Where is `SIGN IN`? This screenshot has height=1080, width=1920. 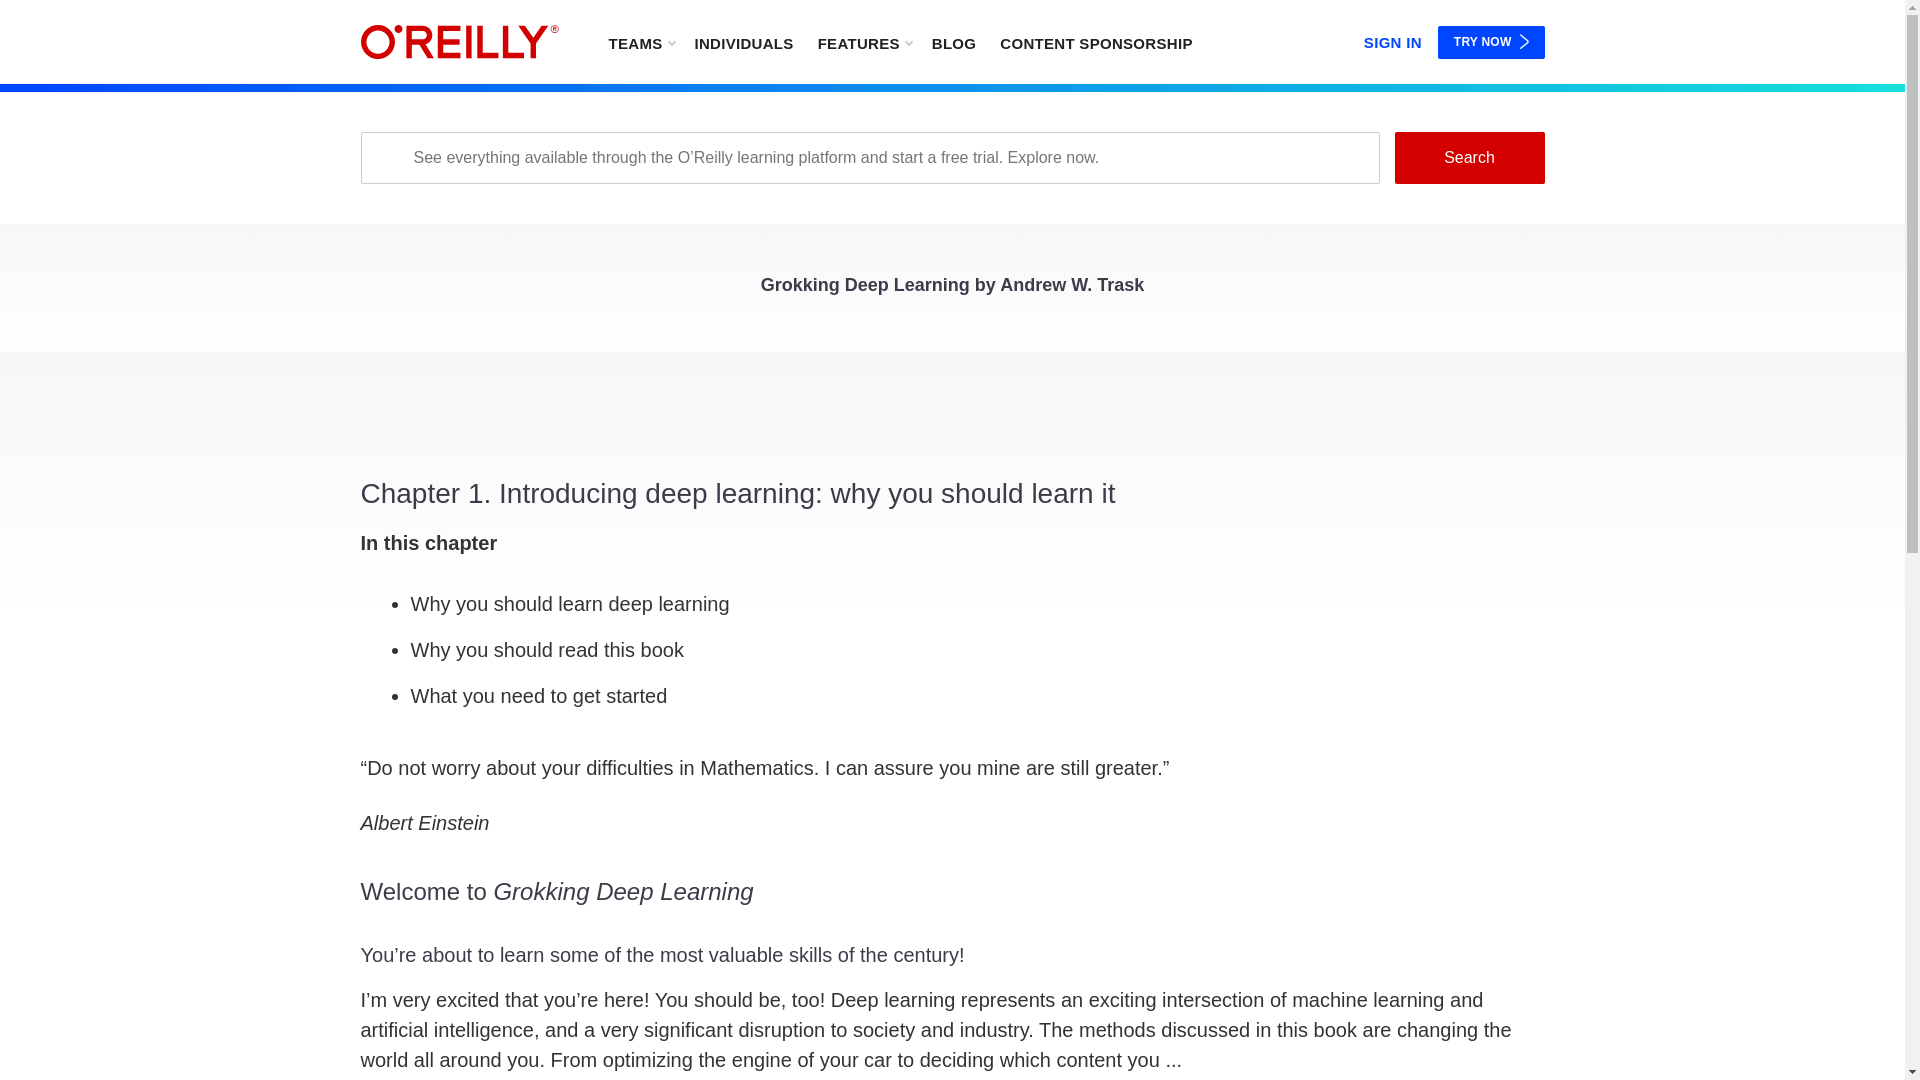
SIGN IN is located at coordinates (1392, 38).